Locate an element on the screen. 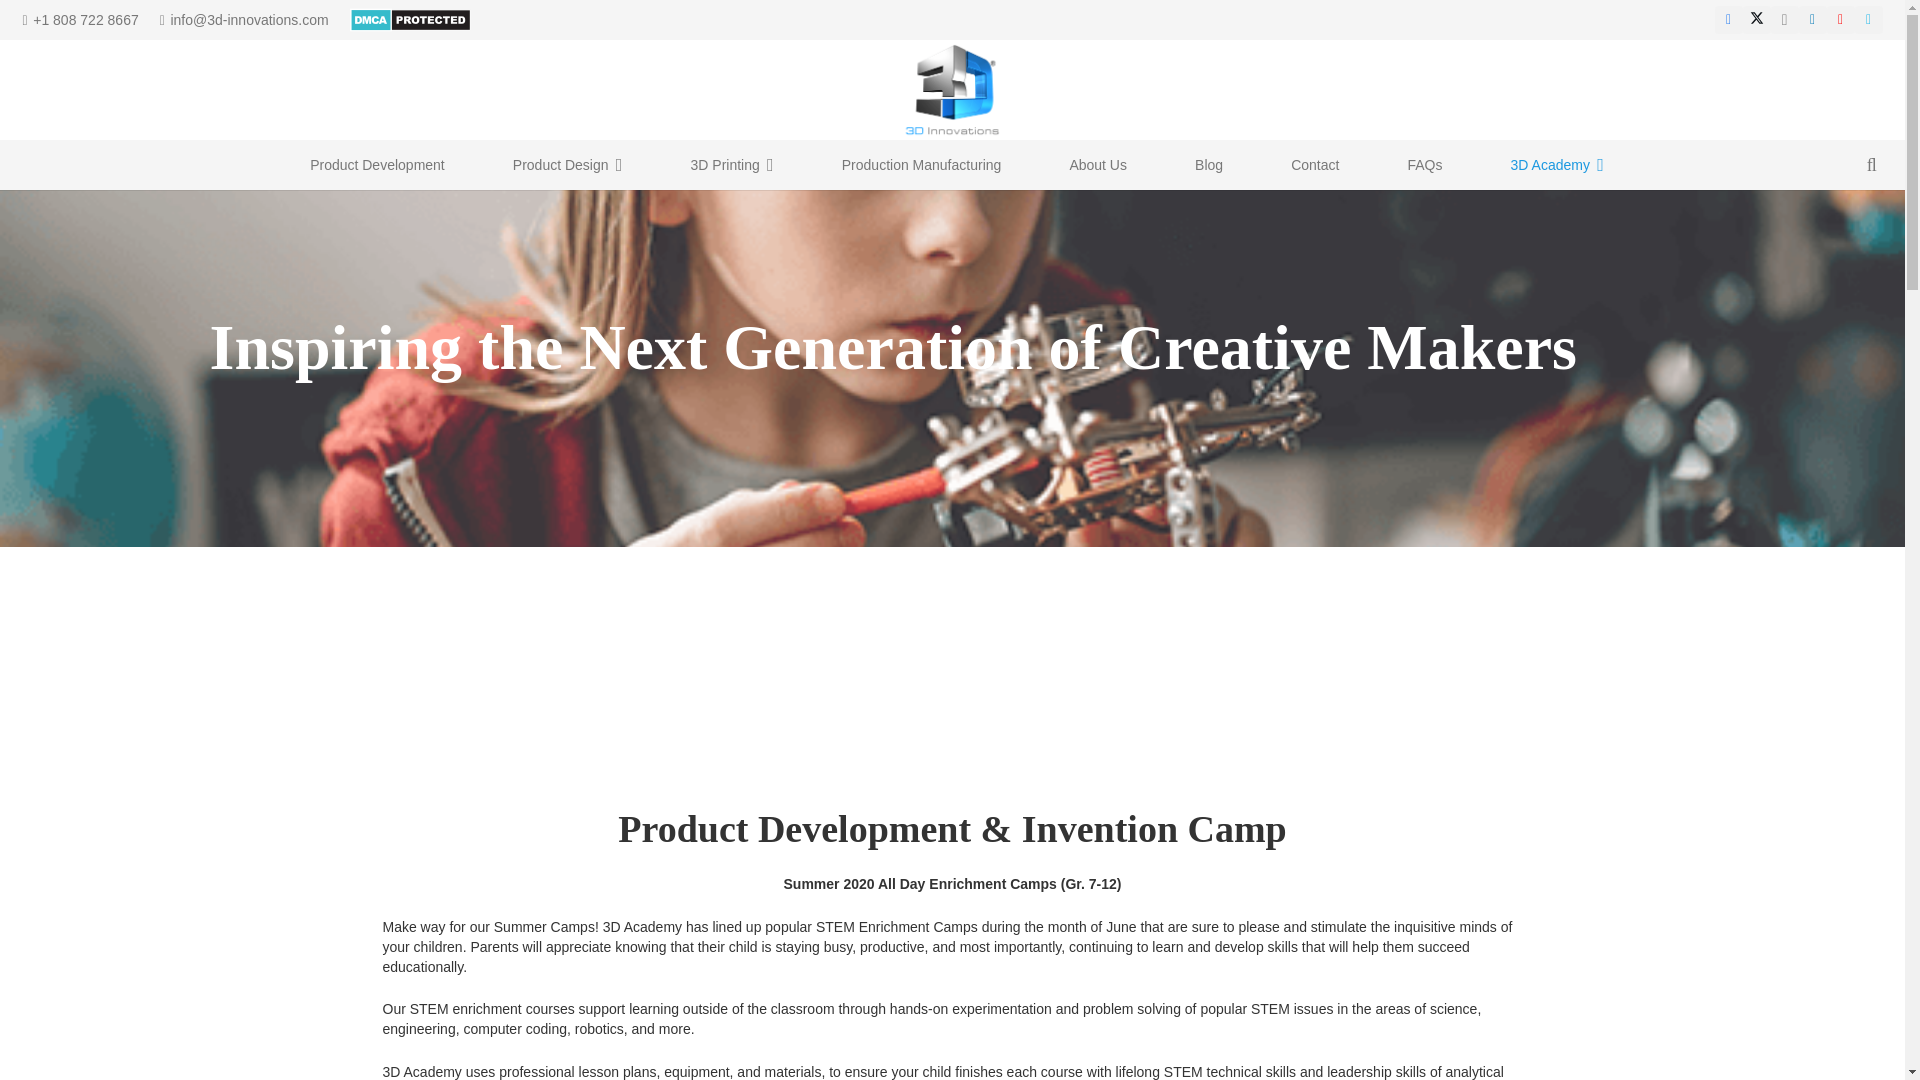 Image resolution: width=1920 pixels, height=1080 pixels. DMCA.com Protection Status is located at coordinates (410, 18).